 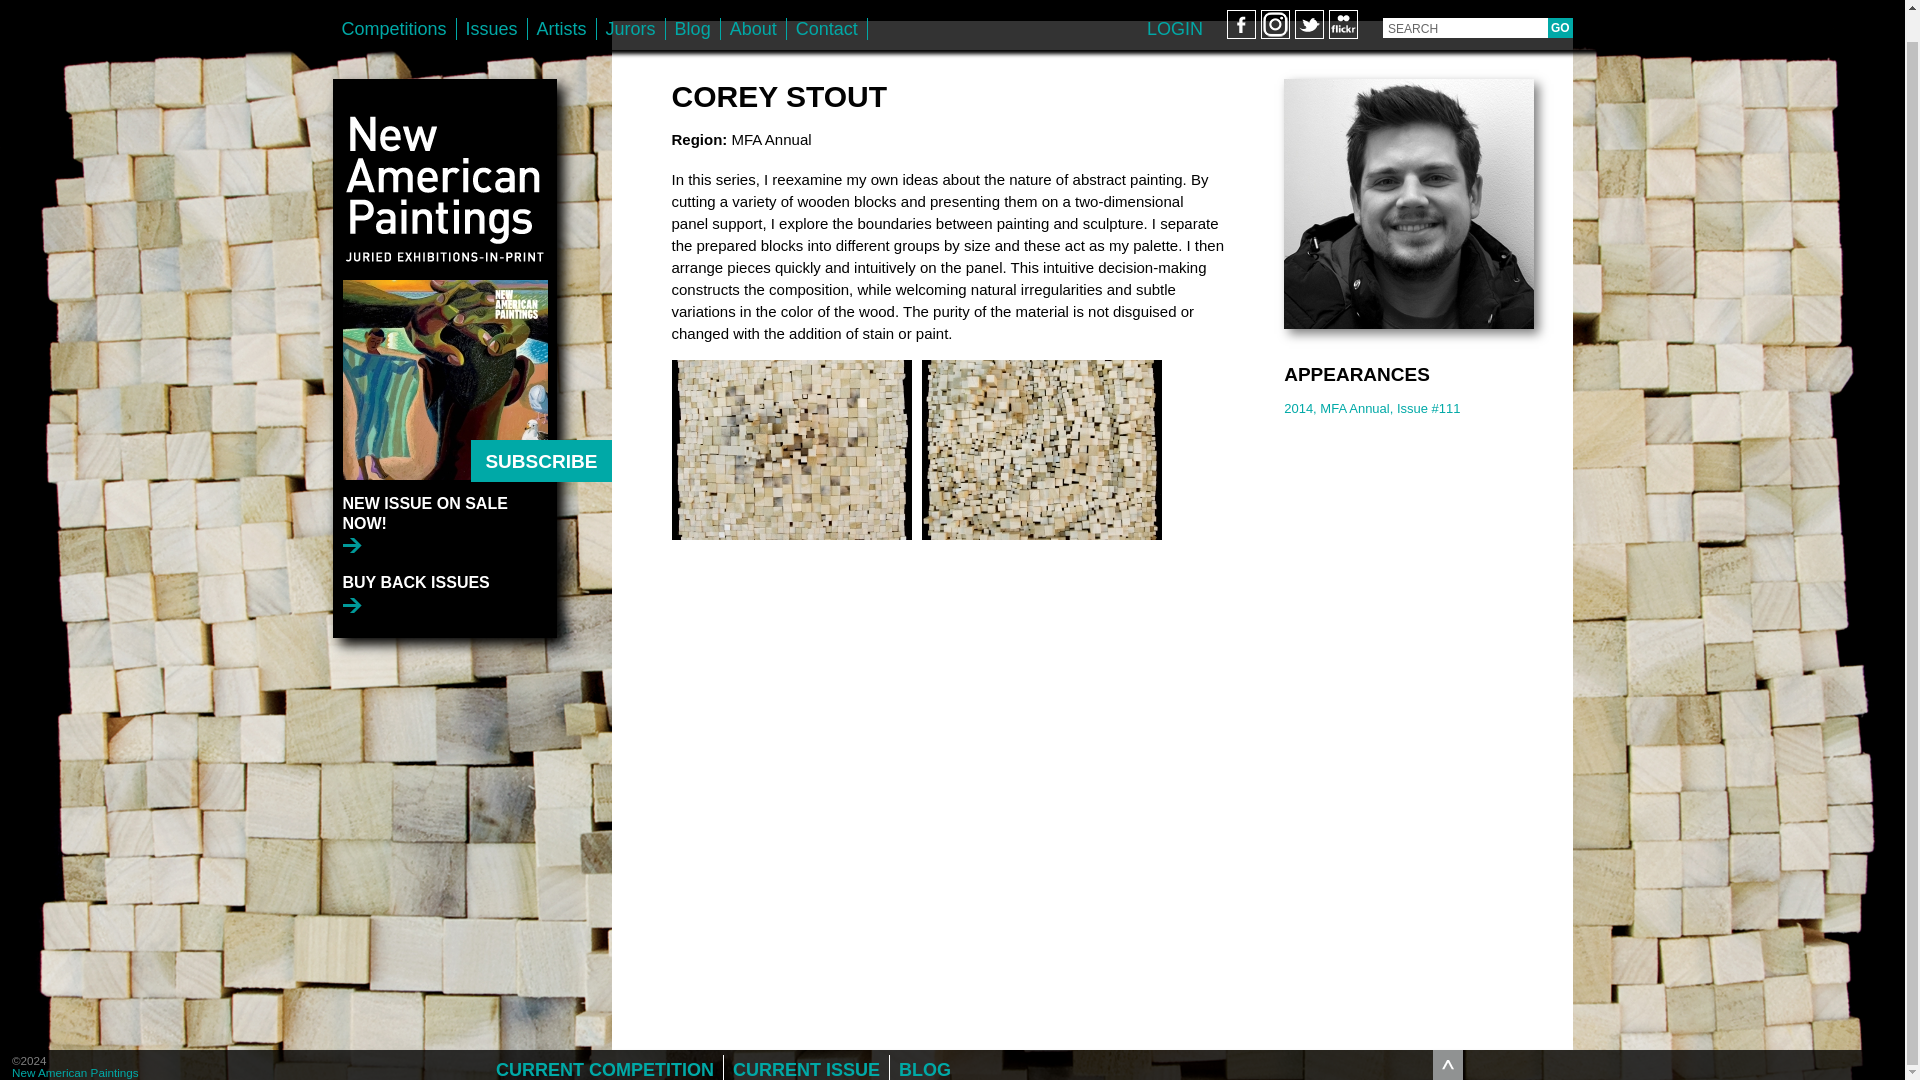 What do you see at coordinates (1448, 1035) in the screenshot?
I see `toggle` at bounding box center [1448, 1035].